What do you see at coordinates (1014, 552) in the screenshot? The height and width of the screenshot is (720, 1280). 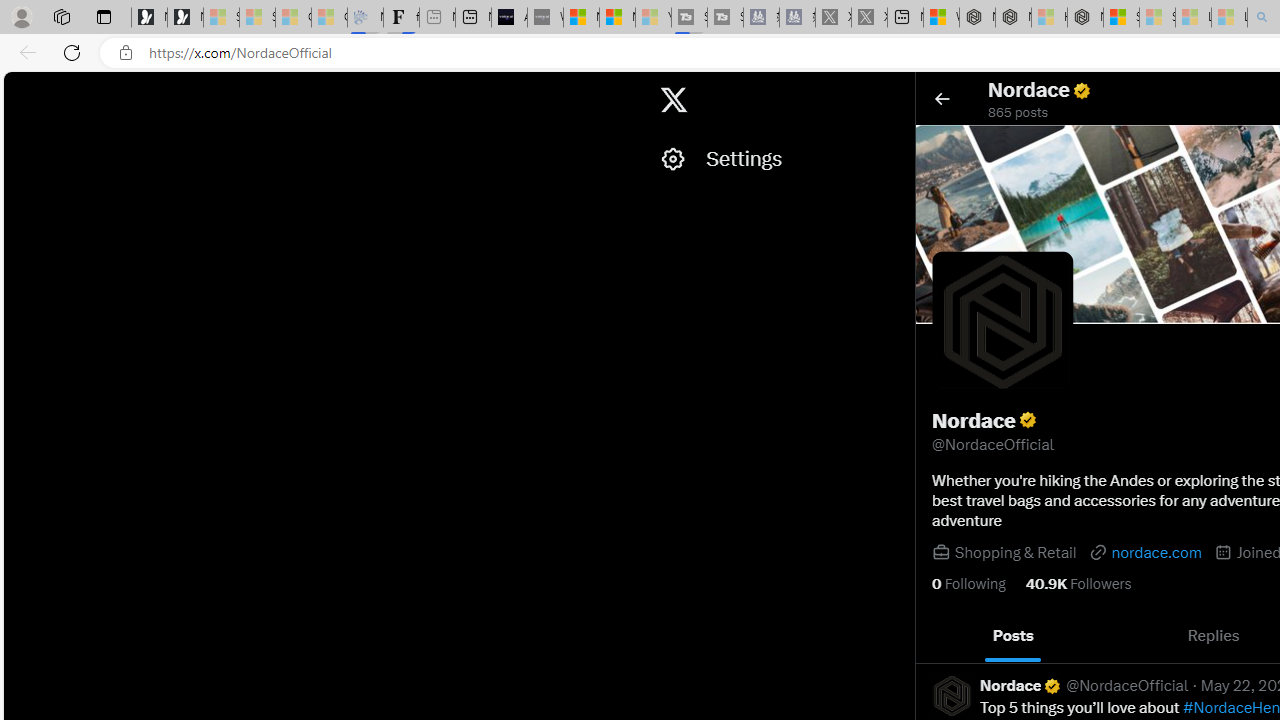 I see `Shopping & Retail` at bounding box center [1014, 552].